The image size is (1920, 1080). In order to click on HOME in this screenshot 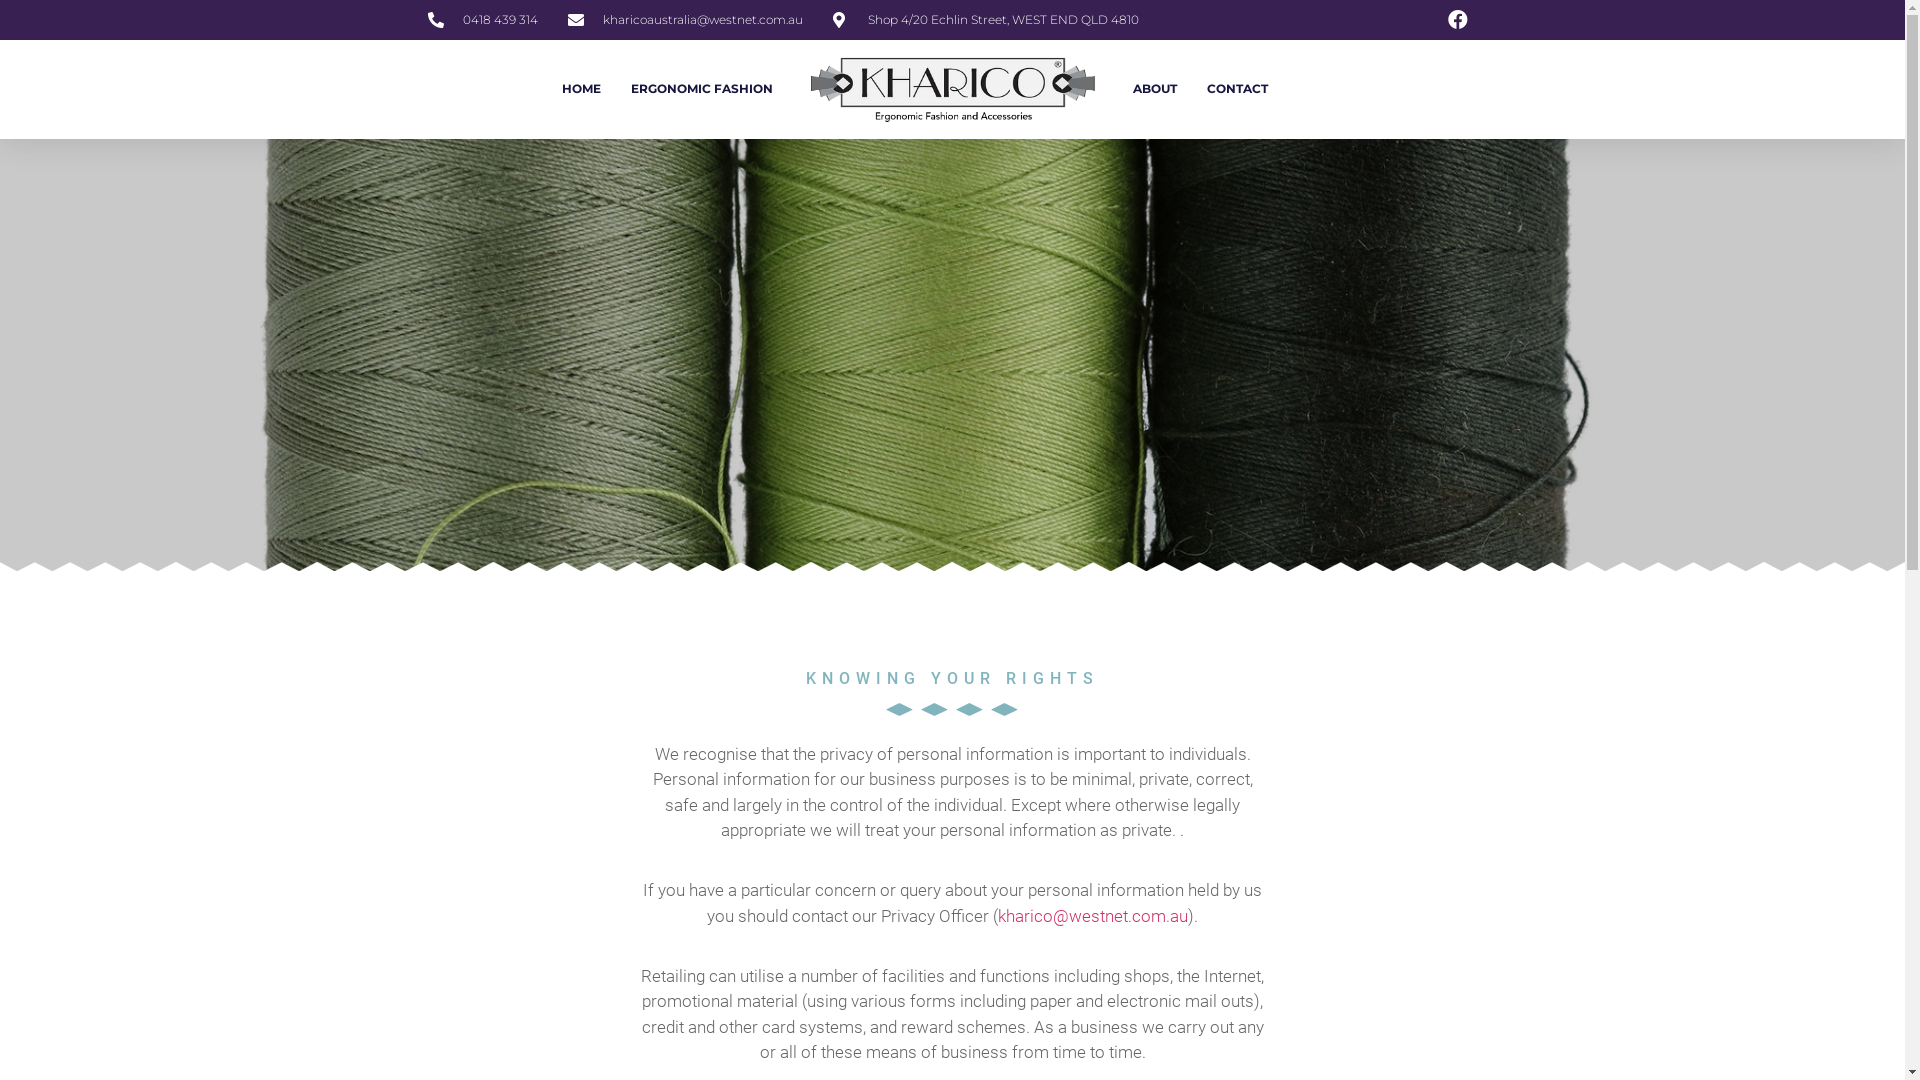, I will do `click(582, 89)`.